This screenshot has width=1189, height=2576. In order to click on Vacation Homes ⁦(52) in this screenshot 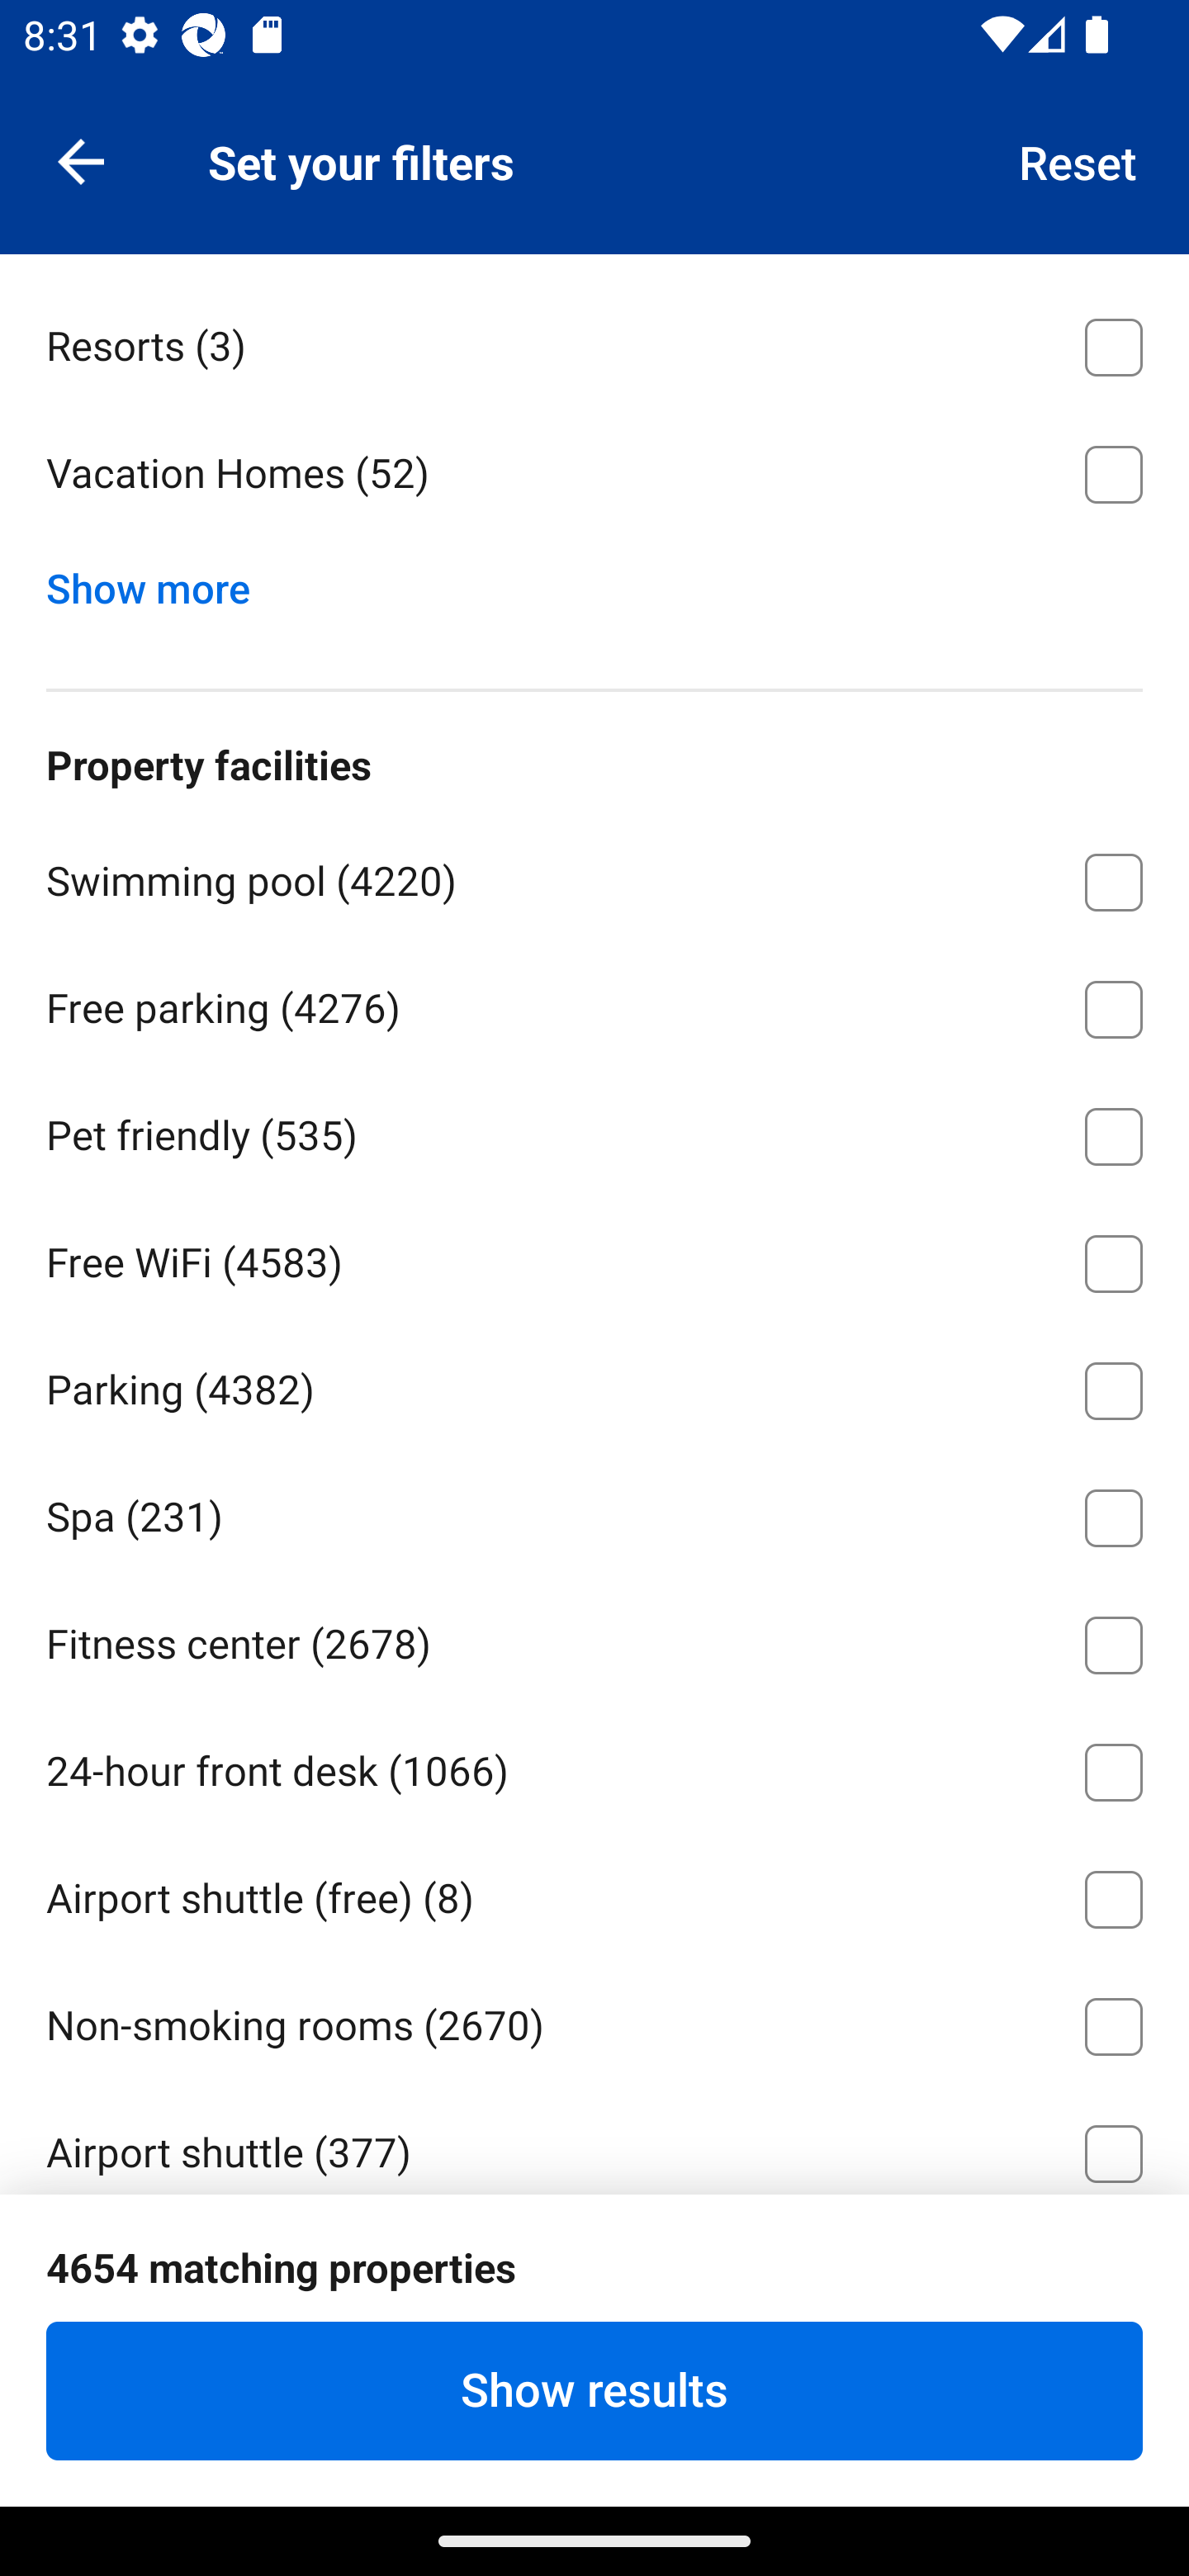, I will do `click(594, 474)`.